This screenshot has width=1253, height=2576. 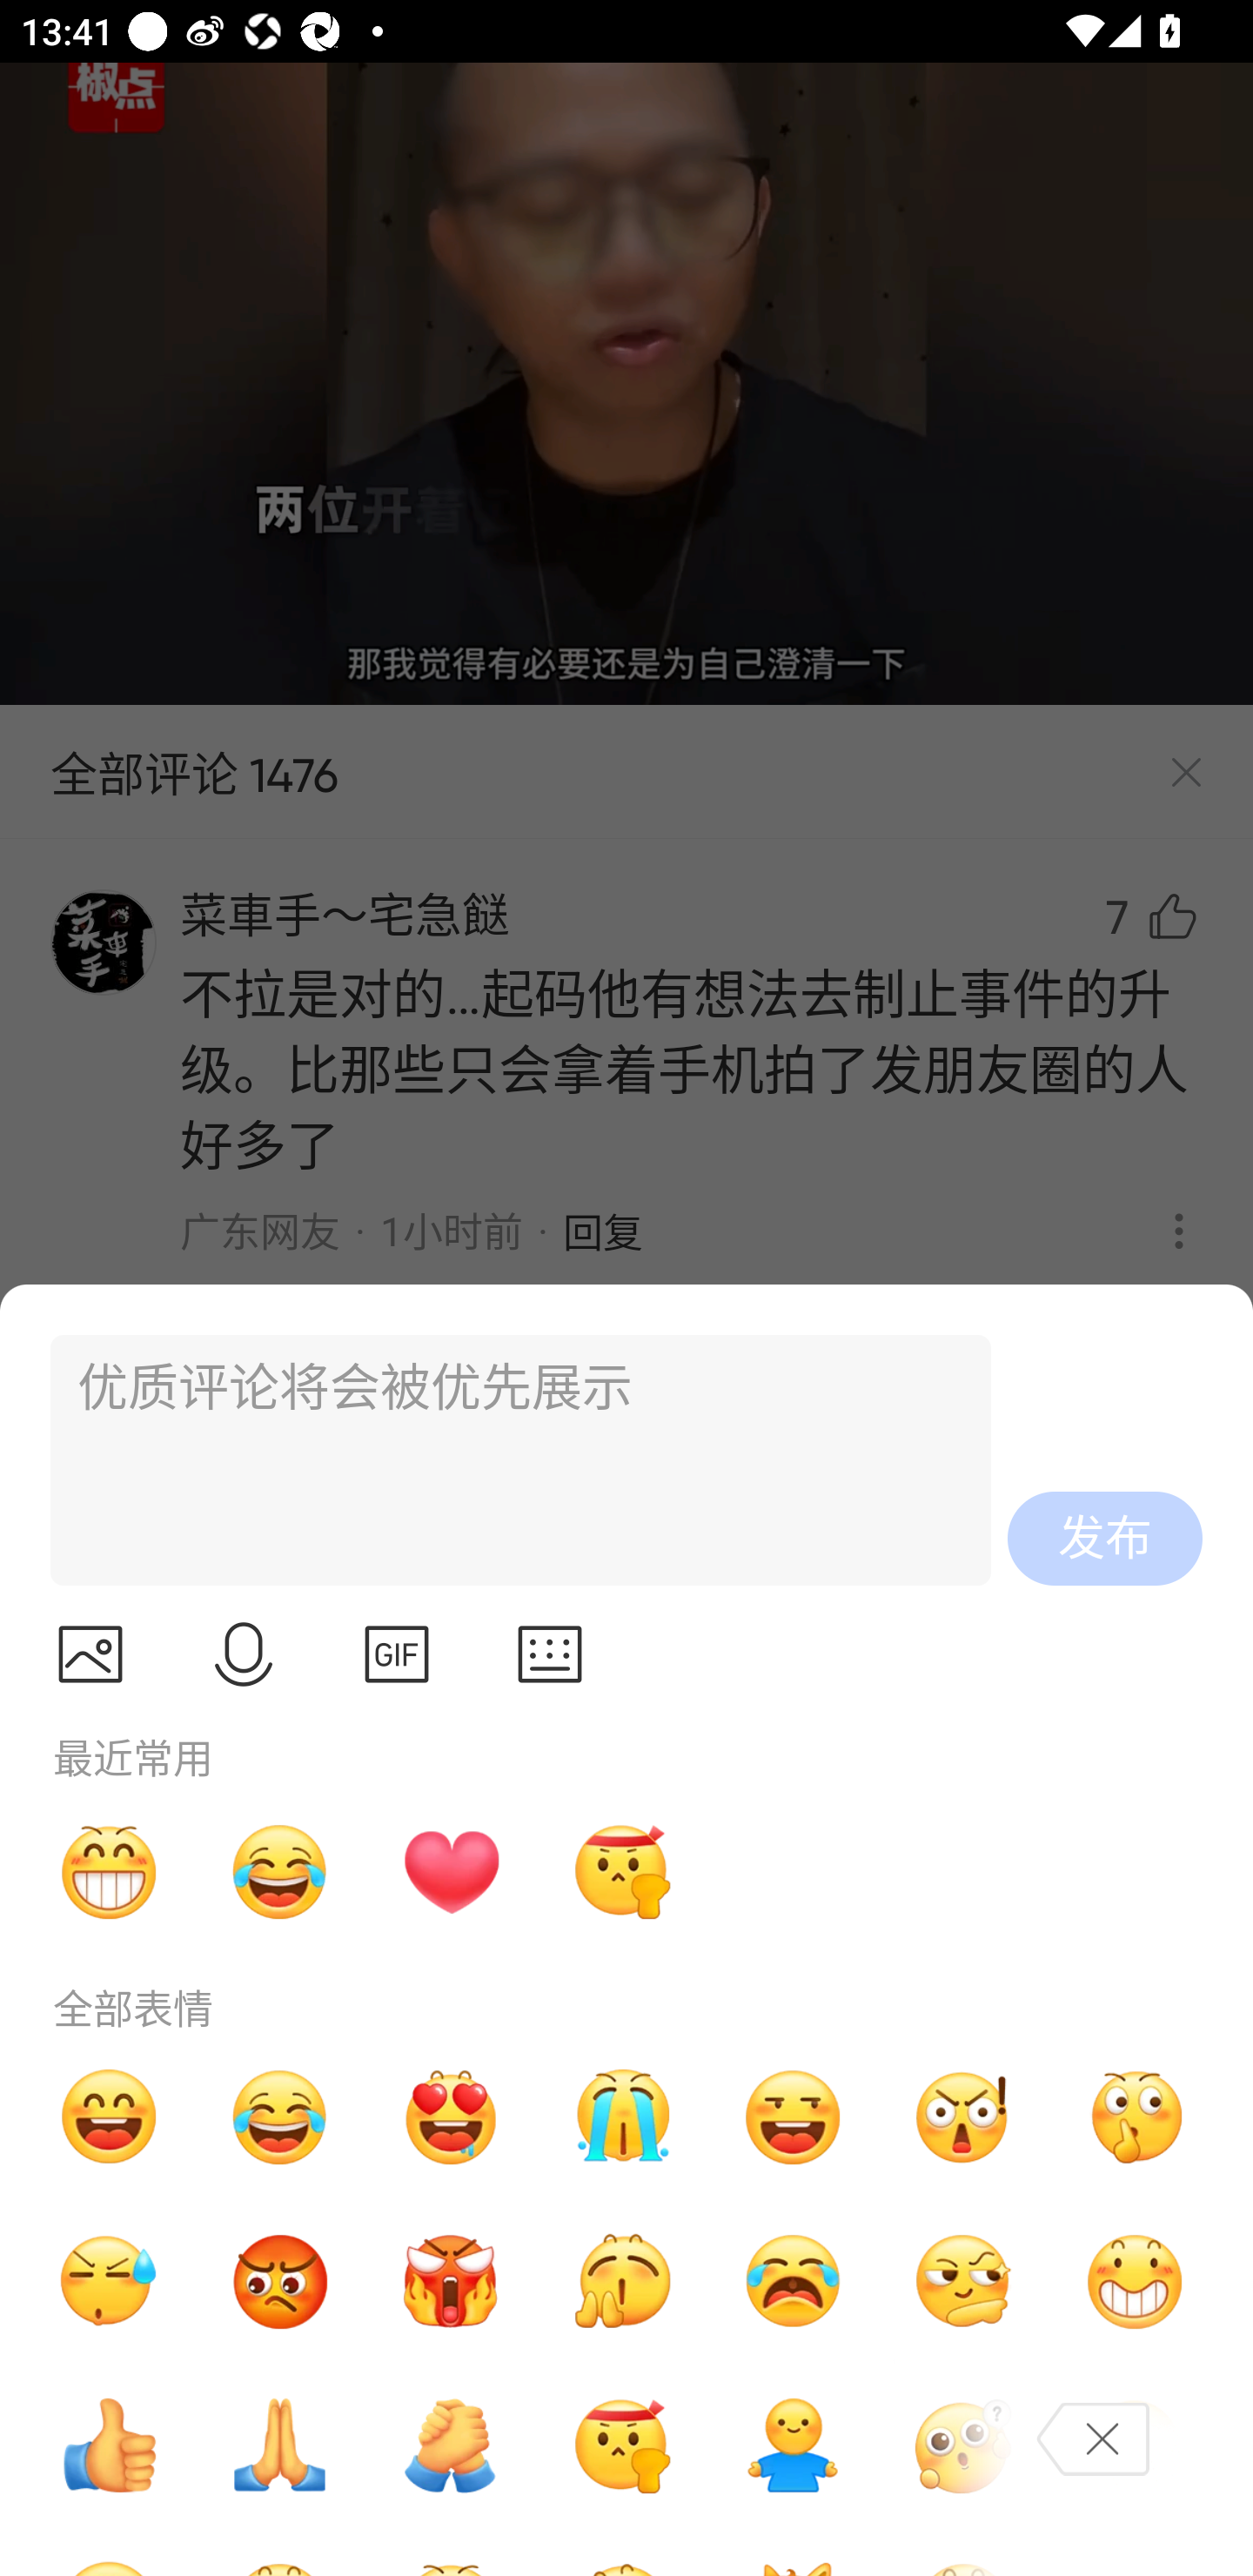 I want to click on 嘿嘿, so click(x=793, y=2116).